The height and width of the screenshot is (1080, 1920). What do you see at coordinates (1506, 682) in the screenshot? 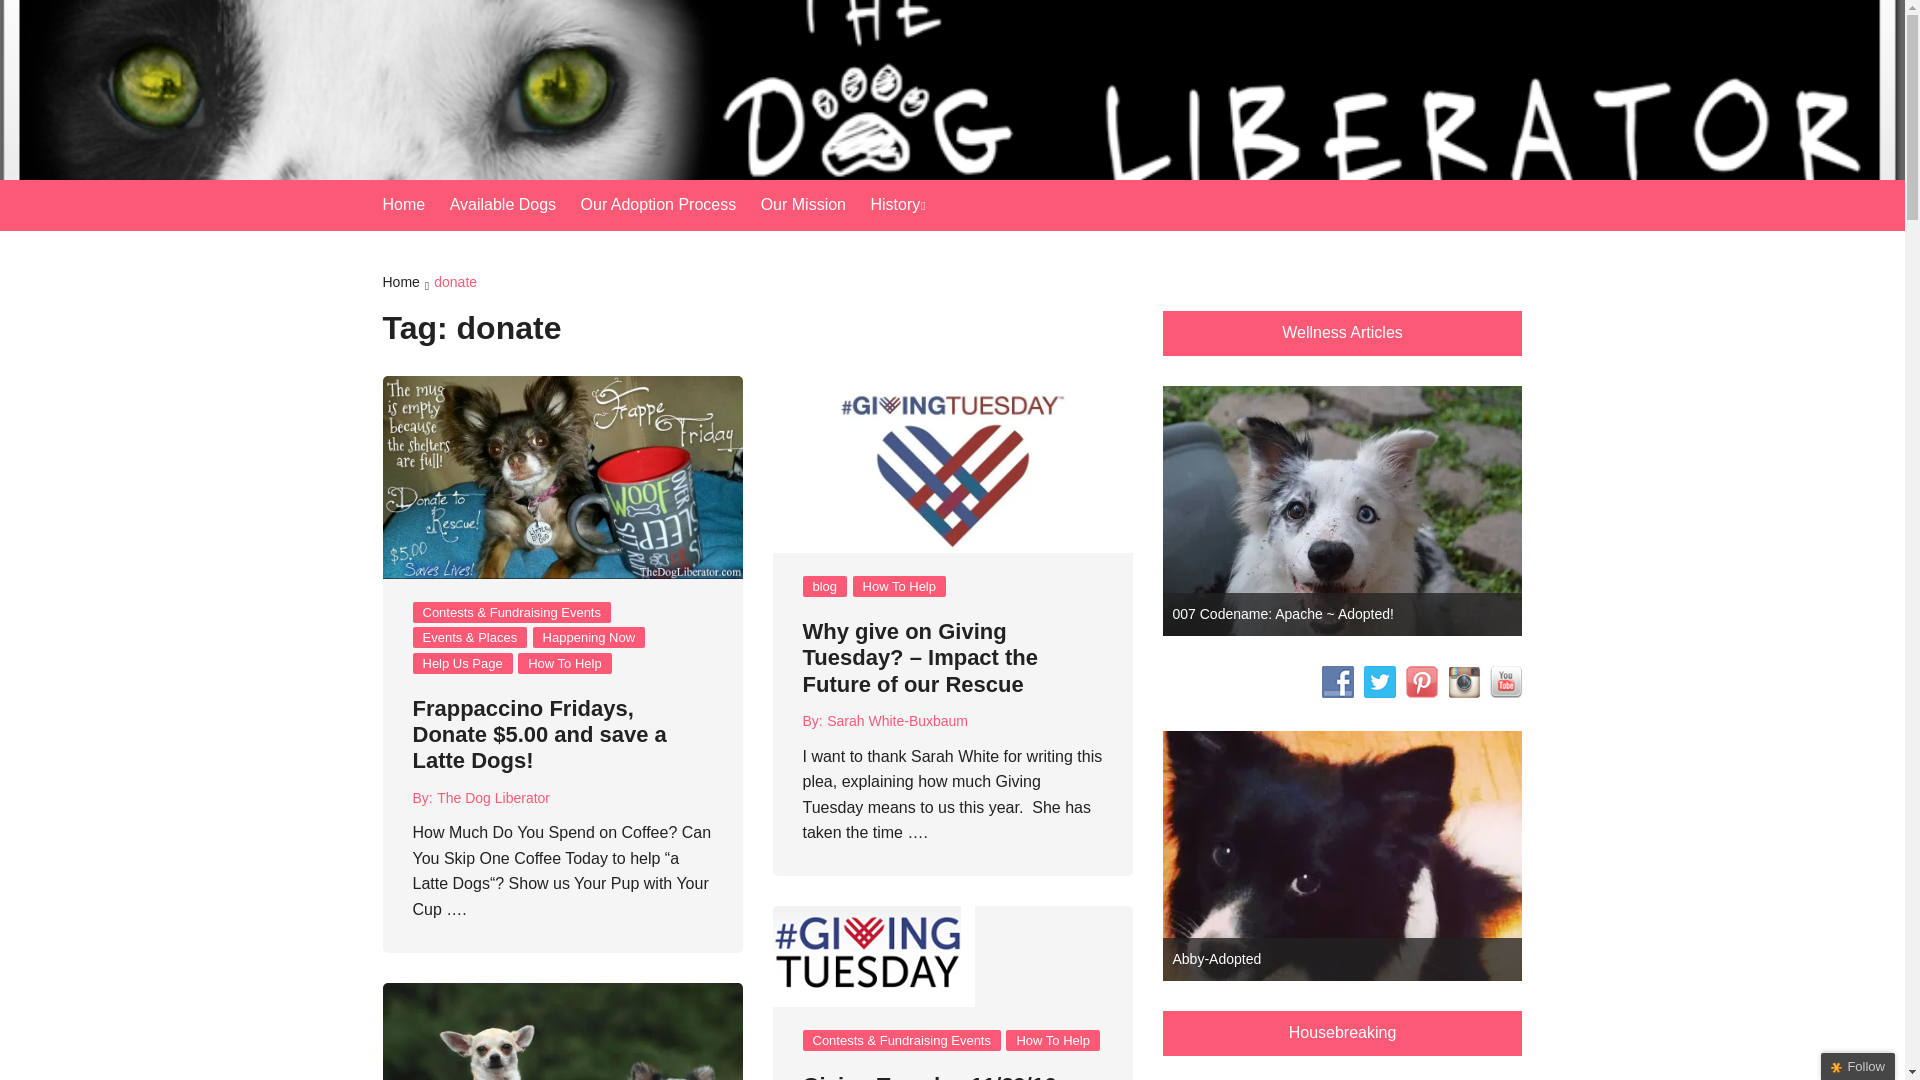
I see ` YouTube` at bounding box center [1506, 682].